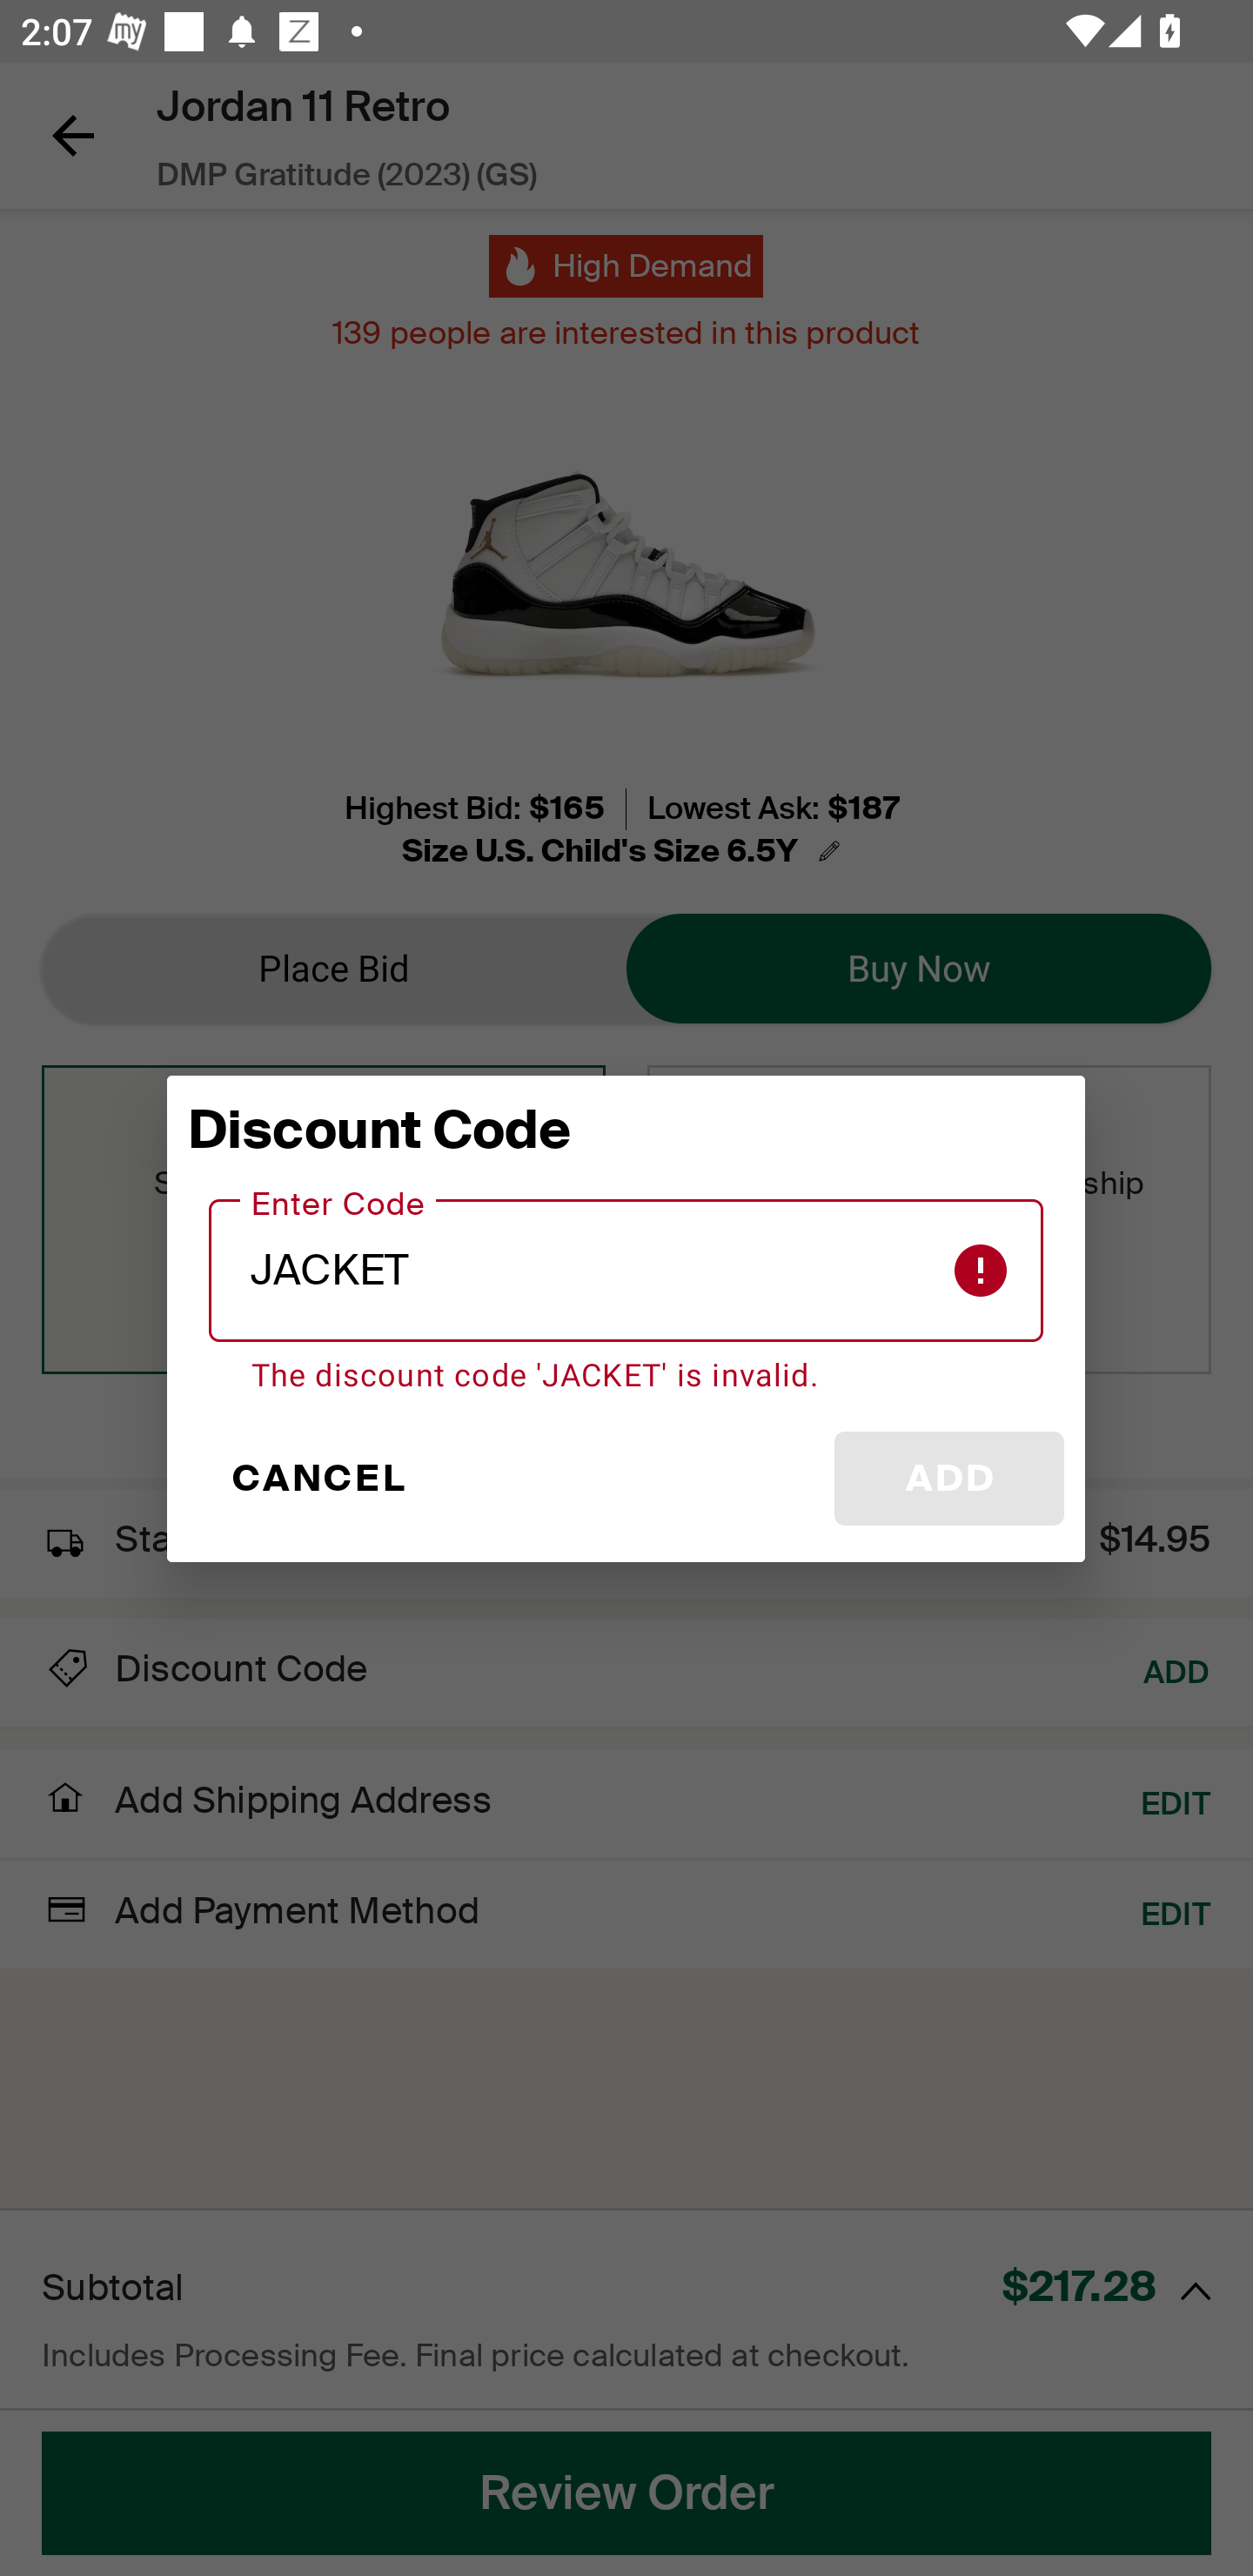 Image resolution: width=1253 pixels, height=2576 pixels. Describe the element at coordinates (948, 1479) in the screenshot. I see `ADD` at that location.